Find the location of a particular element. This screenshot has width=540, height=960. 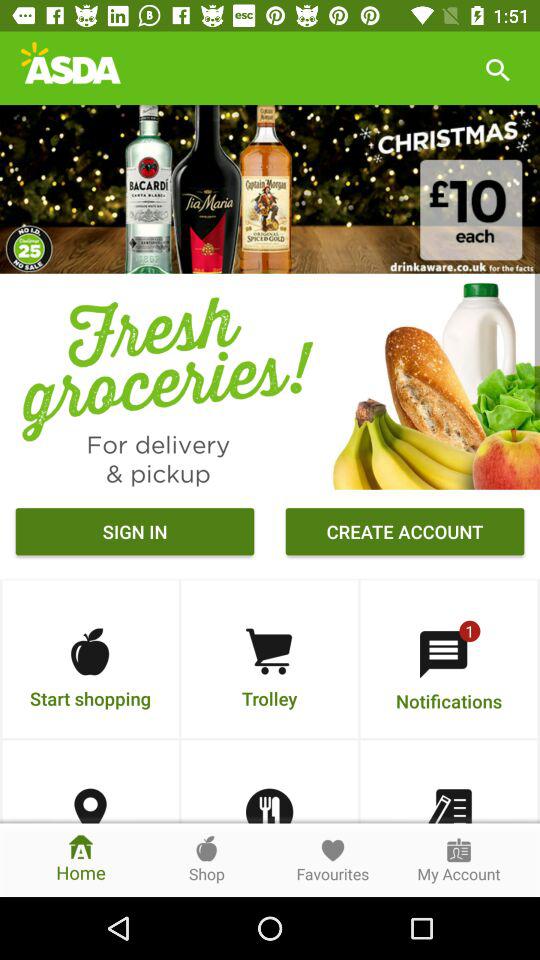

click the item to the right of the sign in item is located at coordinates (404, 534).